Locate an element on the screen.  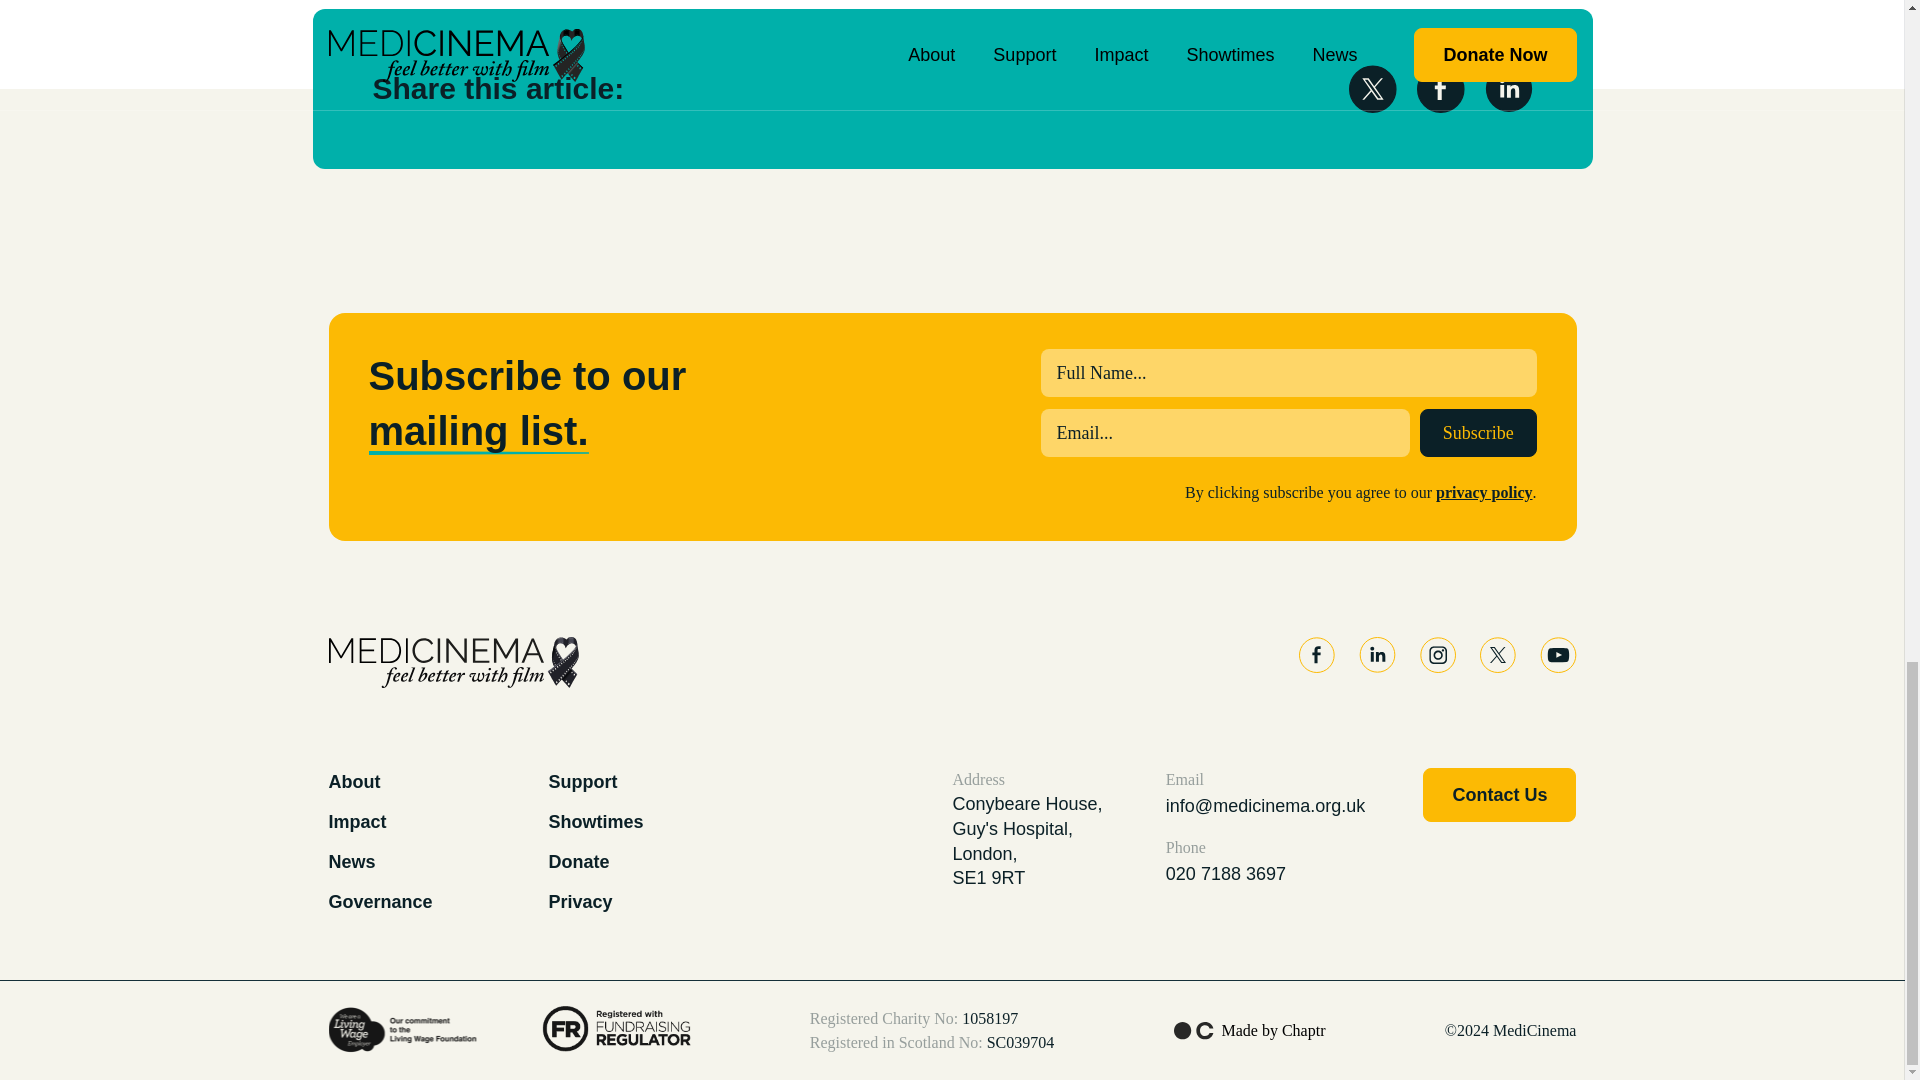
privacy policy is located at coordinates (1484, 492).